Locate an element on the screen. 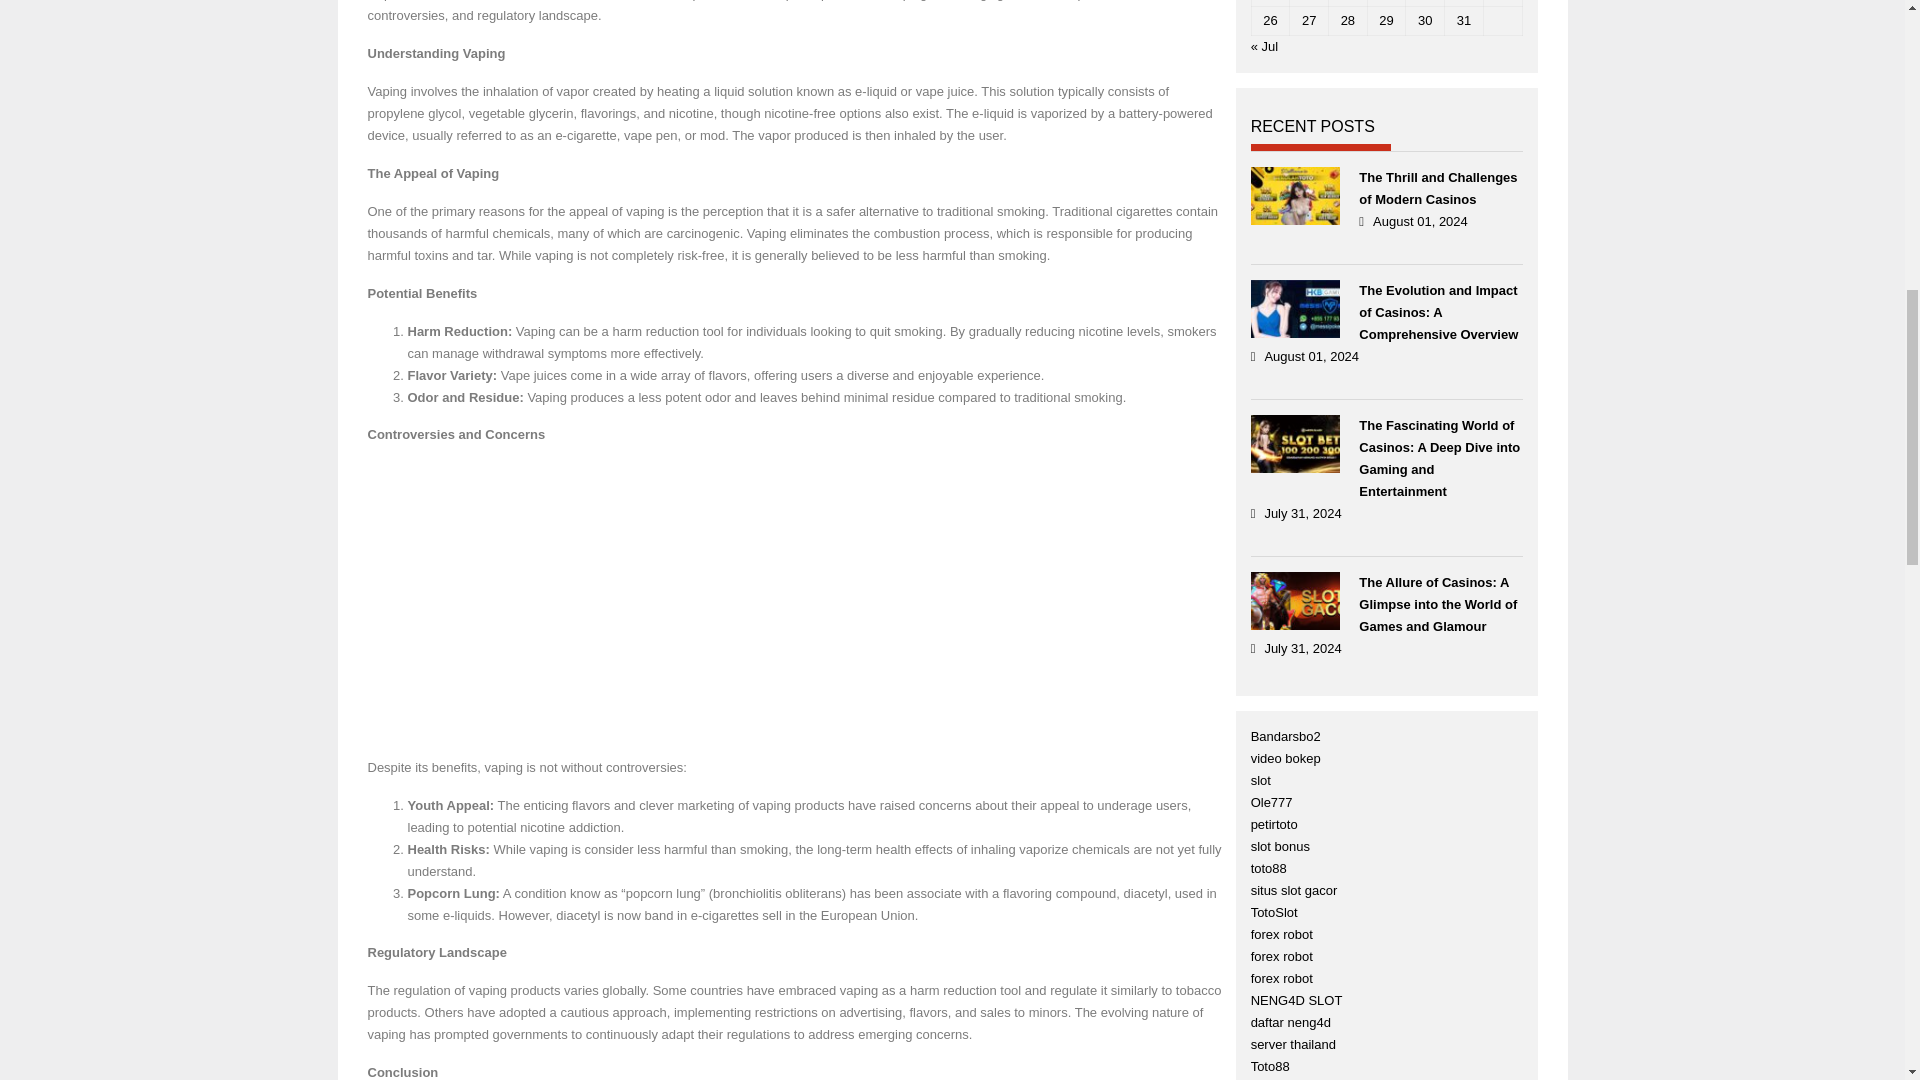 This screenshot has height=1080, width=1920. The Thrill and Challenges of Modern Casinos is located at coordinates (1440, 188).